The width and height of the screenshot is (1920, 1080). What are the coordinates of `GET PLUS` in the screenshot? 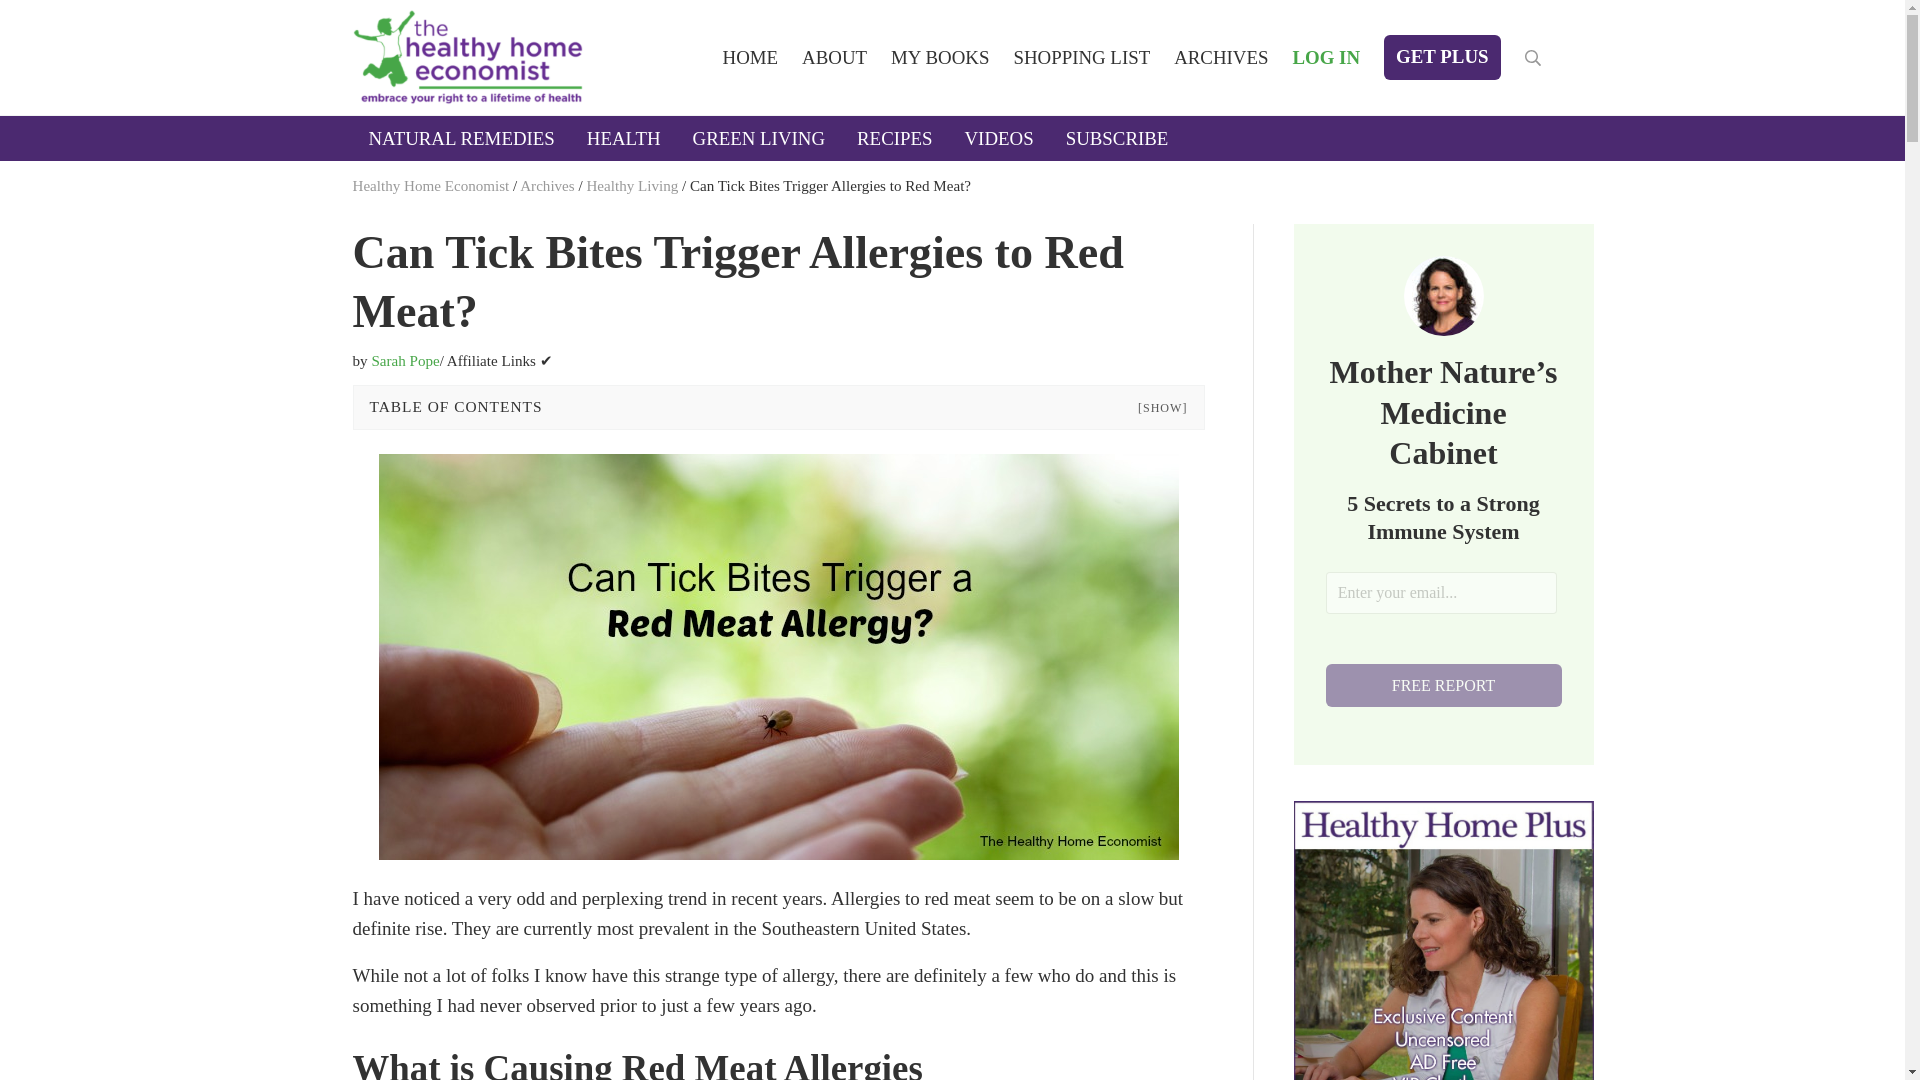 It's located at (1442, 56).